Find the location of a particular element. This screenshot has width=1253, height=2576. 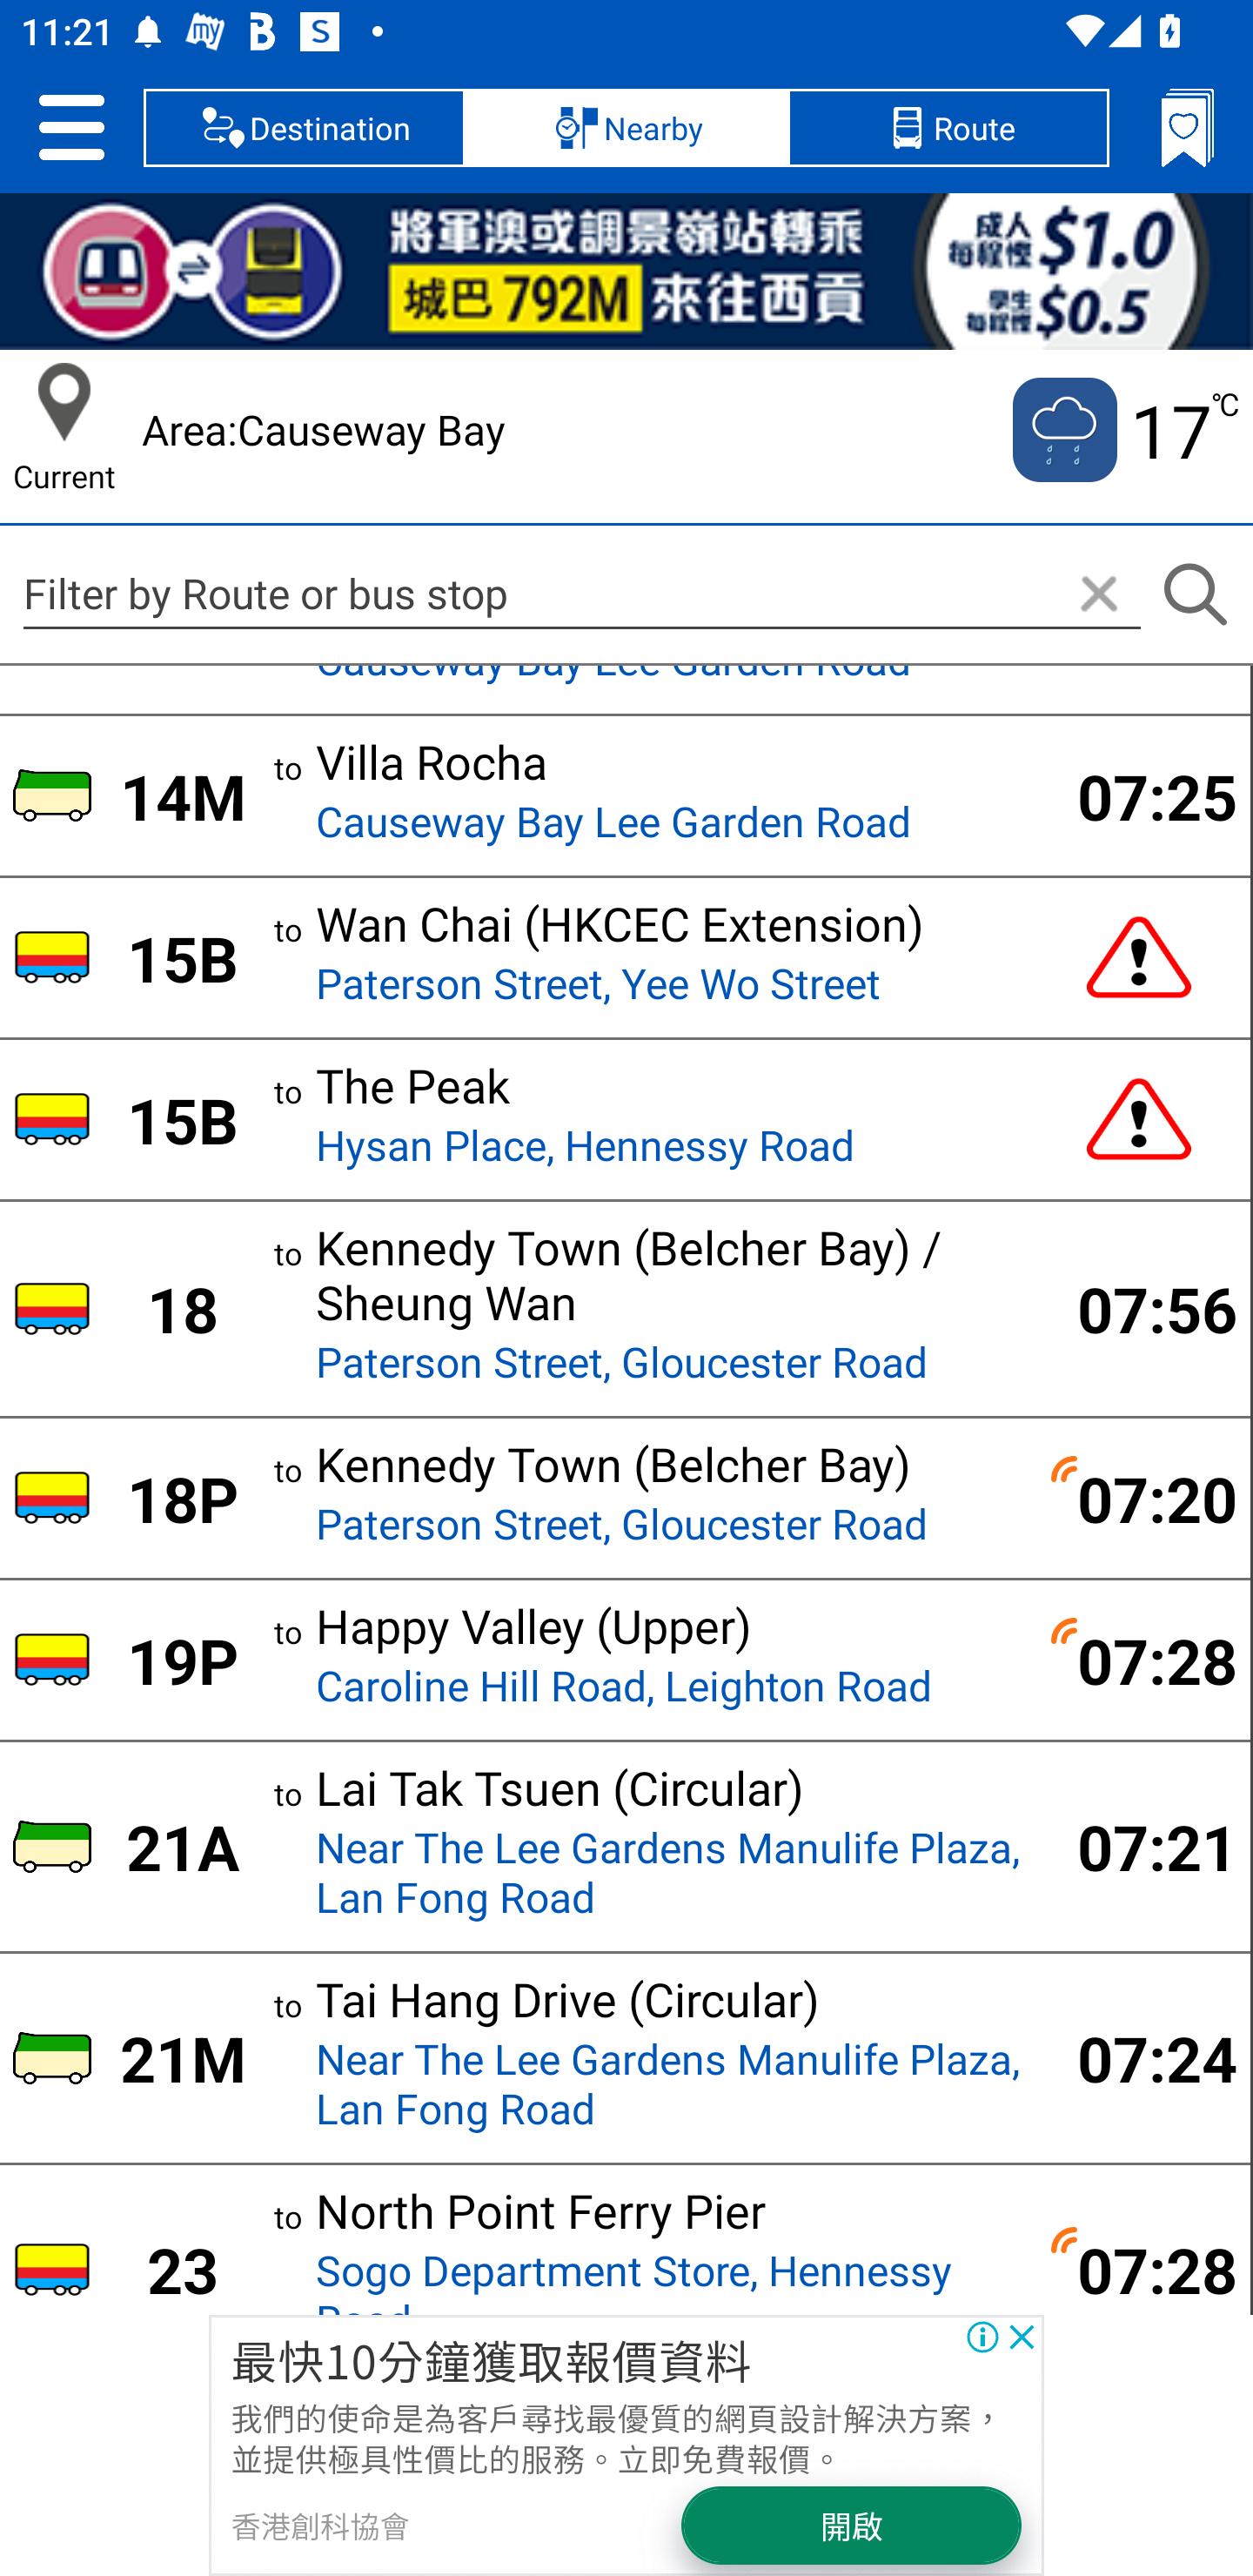

開啟 is located at coordinates (853, 2526).